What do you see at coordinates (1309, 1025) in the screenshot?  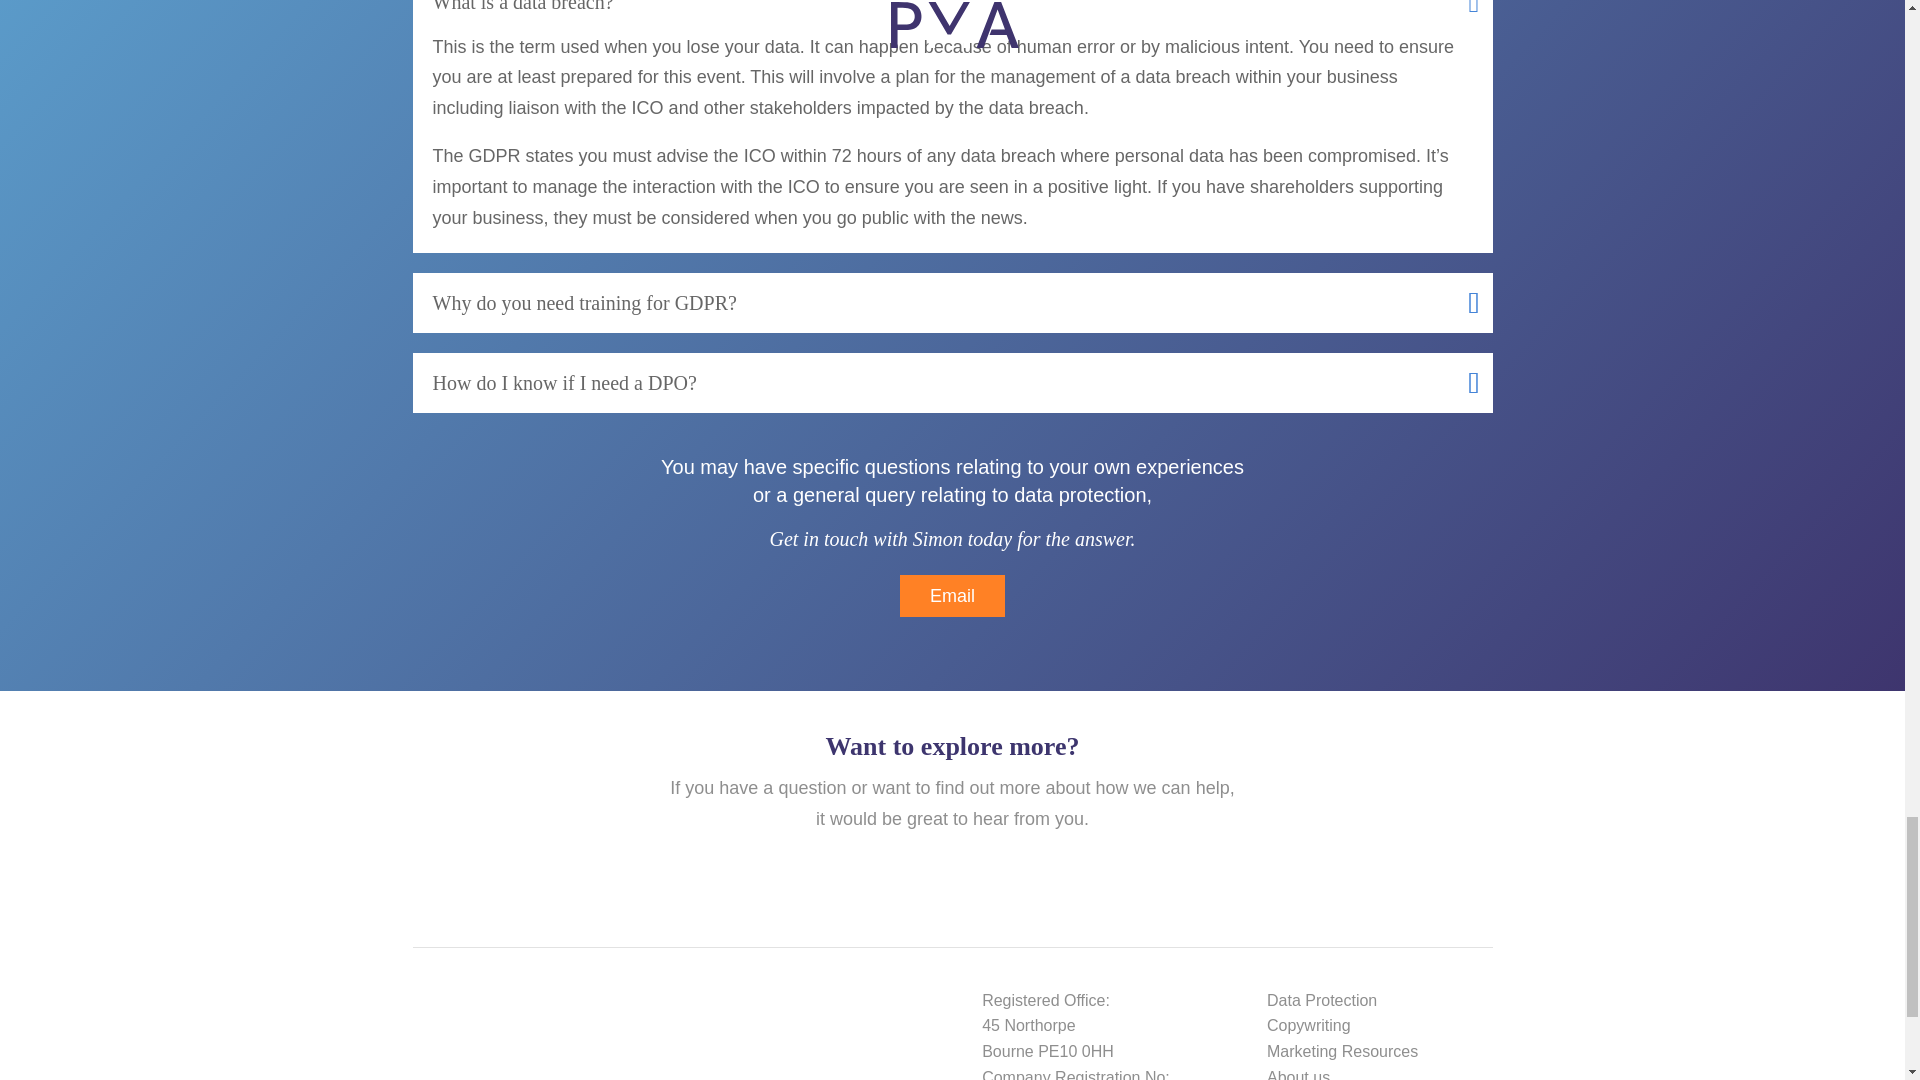 I see `Copywriting` at bounding box center [1309, 1025].